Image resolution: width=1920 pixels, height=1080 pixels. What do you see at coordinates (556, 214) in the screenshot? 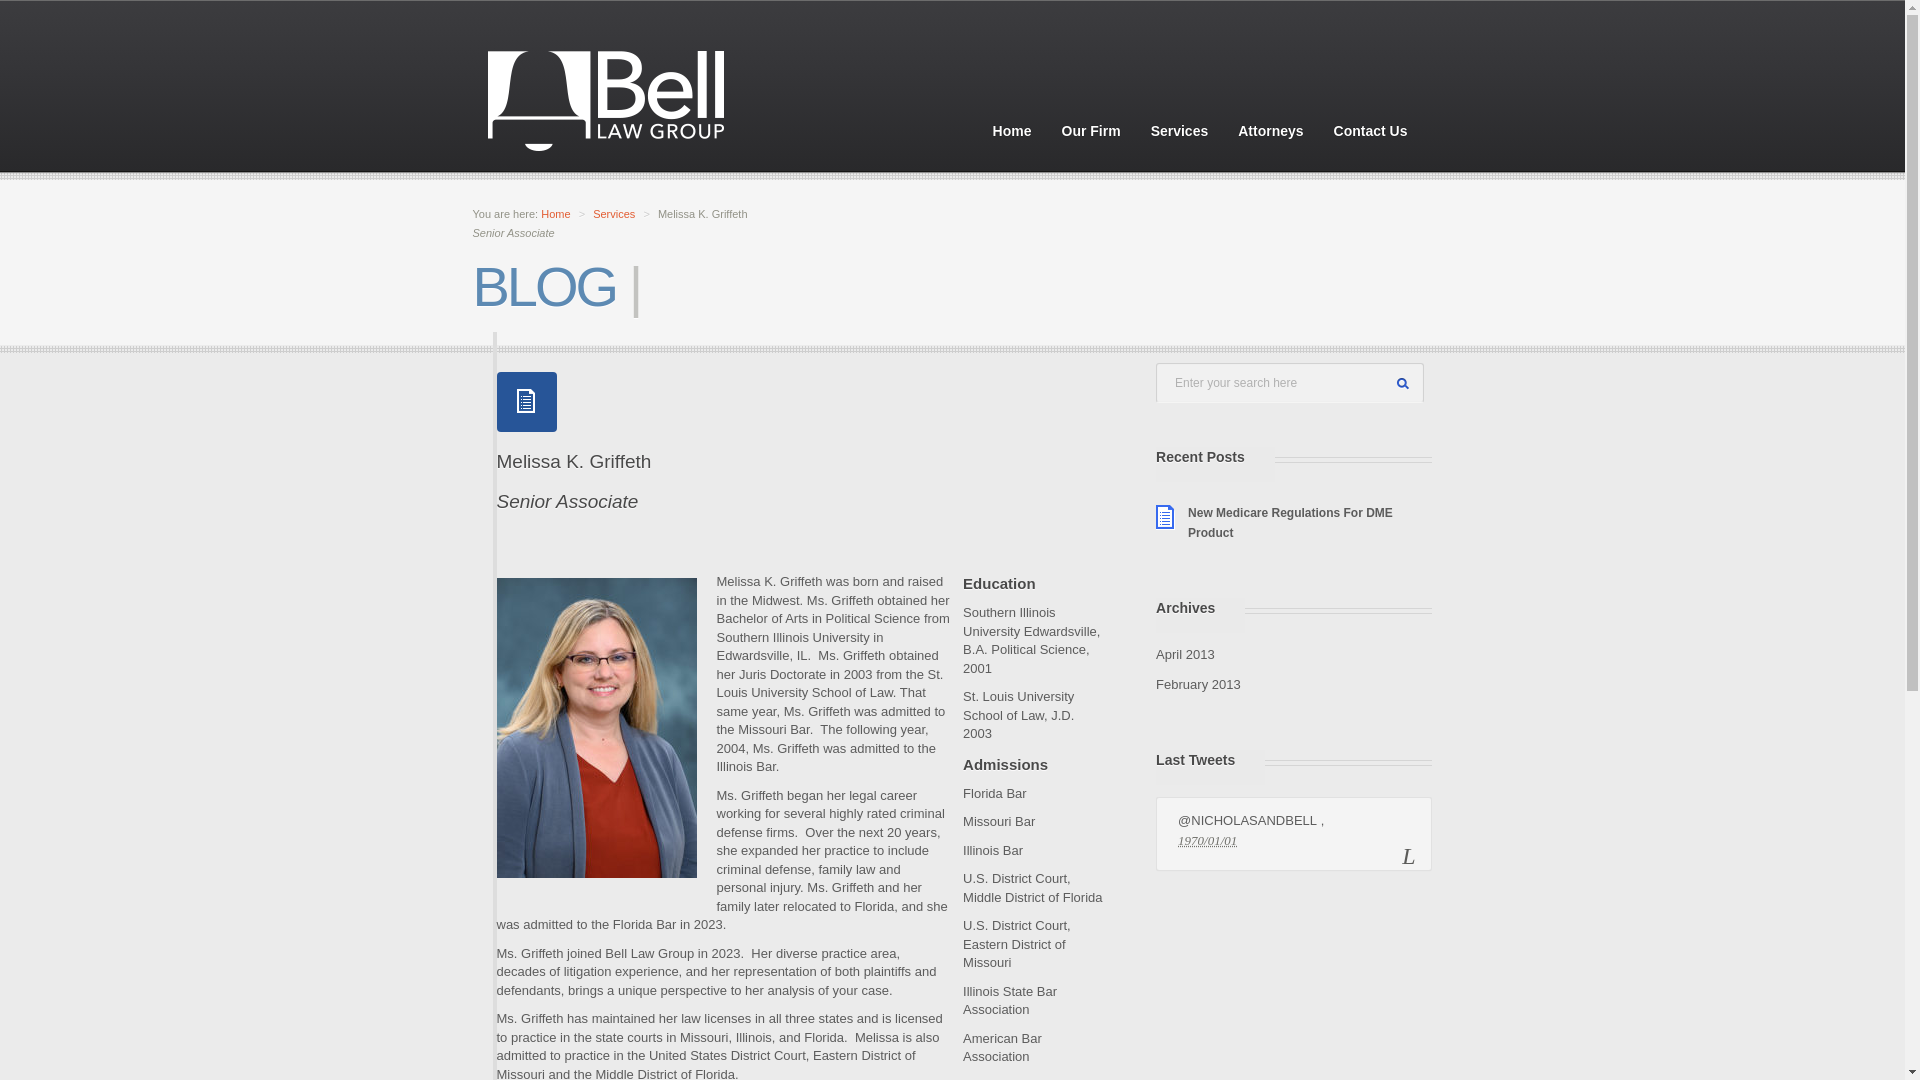
I see `Home` at bounding box center [556, 214].